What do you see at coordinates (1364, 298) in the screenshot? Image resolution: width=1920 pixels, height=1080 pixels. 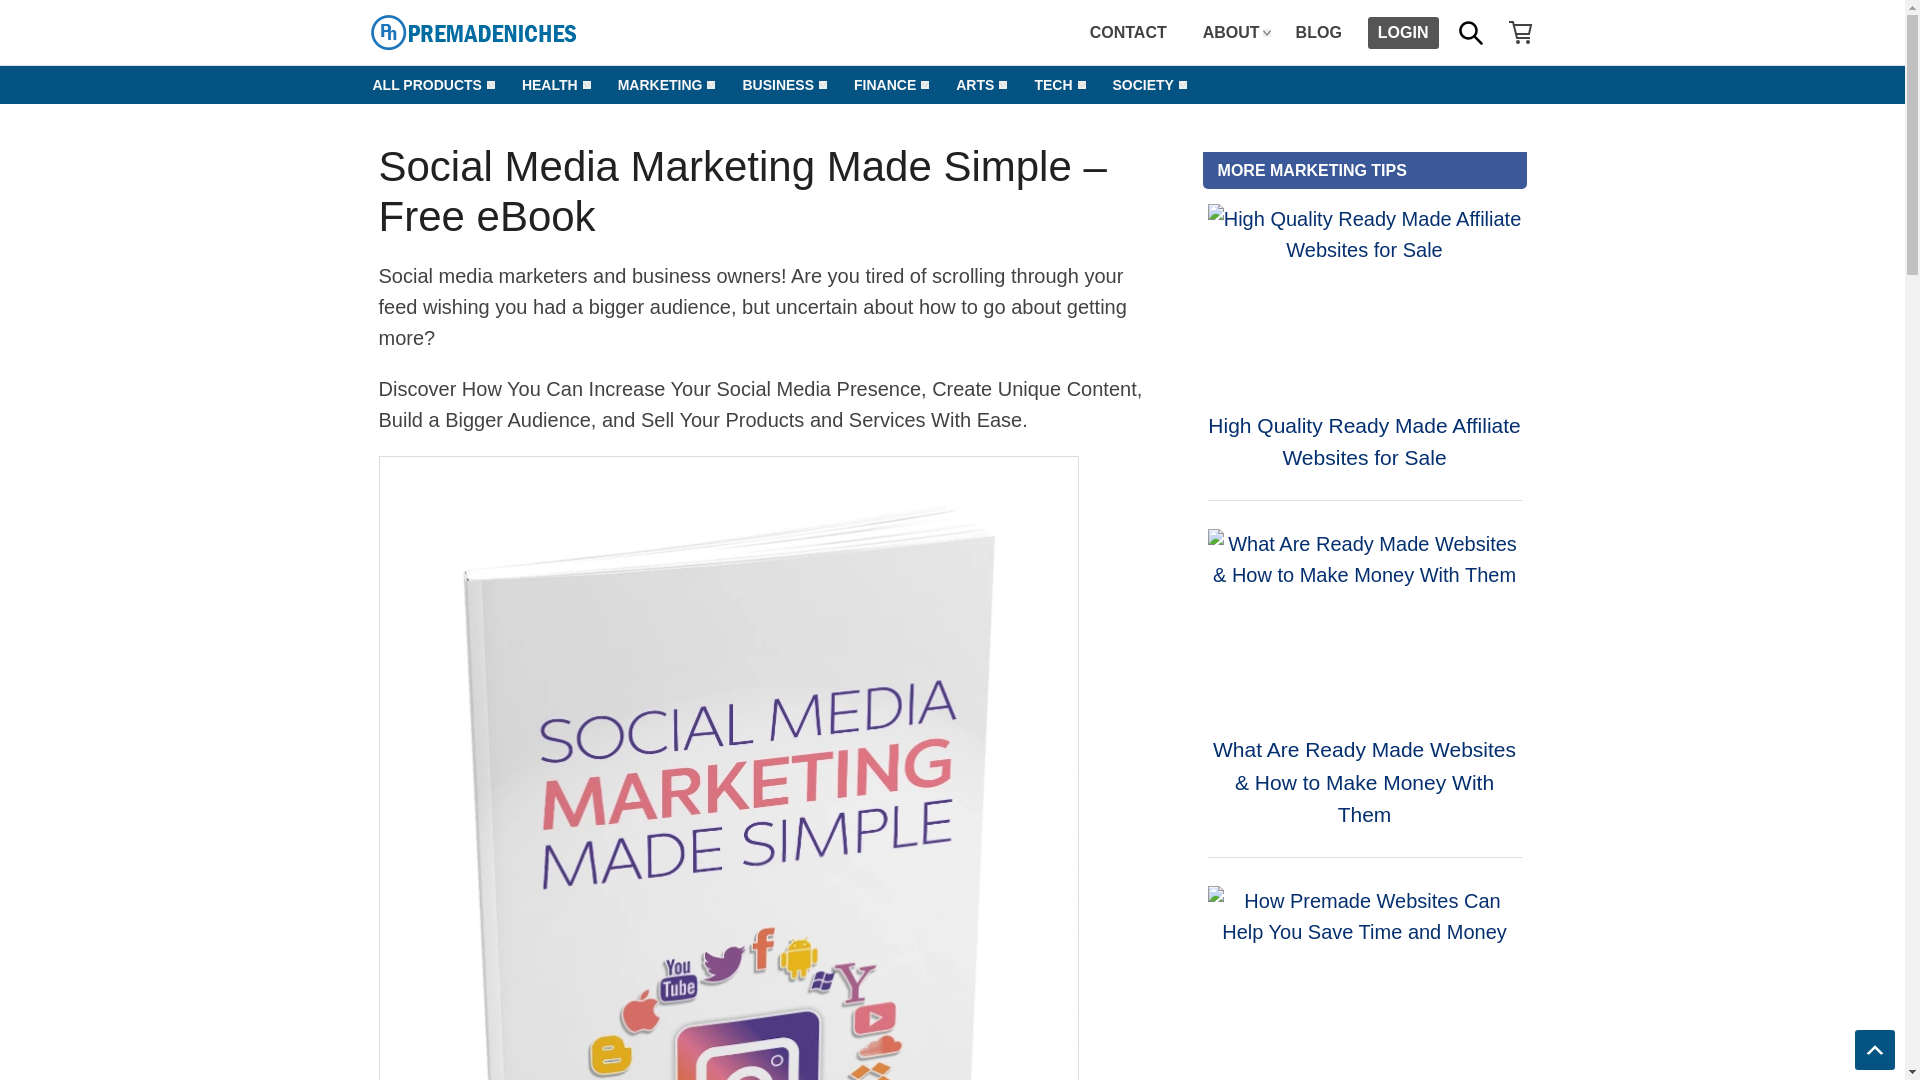 I see `High Quality Ready Made Affiliate Websites for Sale` at bounding box center [1364, 298].